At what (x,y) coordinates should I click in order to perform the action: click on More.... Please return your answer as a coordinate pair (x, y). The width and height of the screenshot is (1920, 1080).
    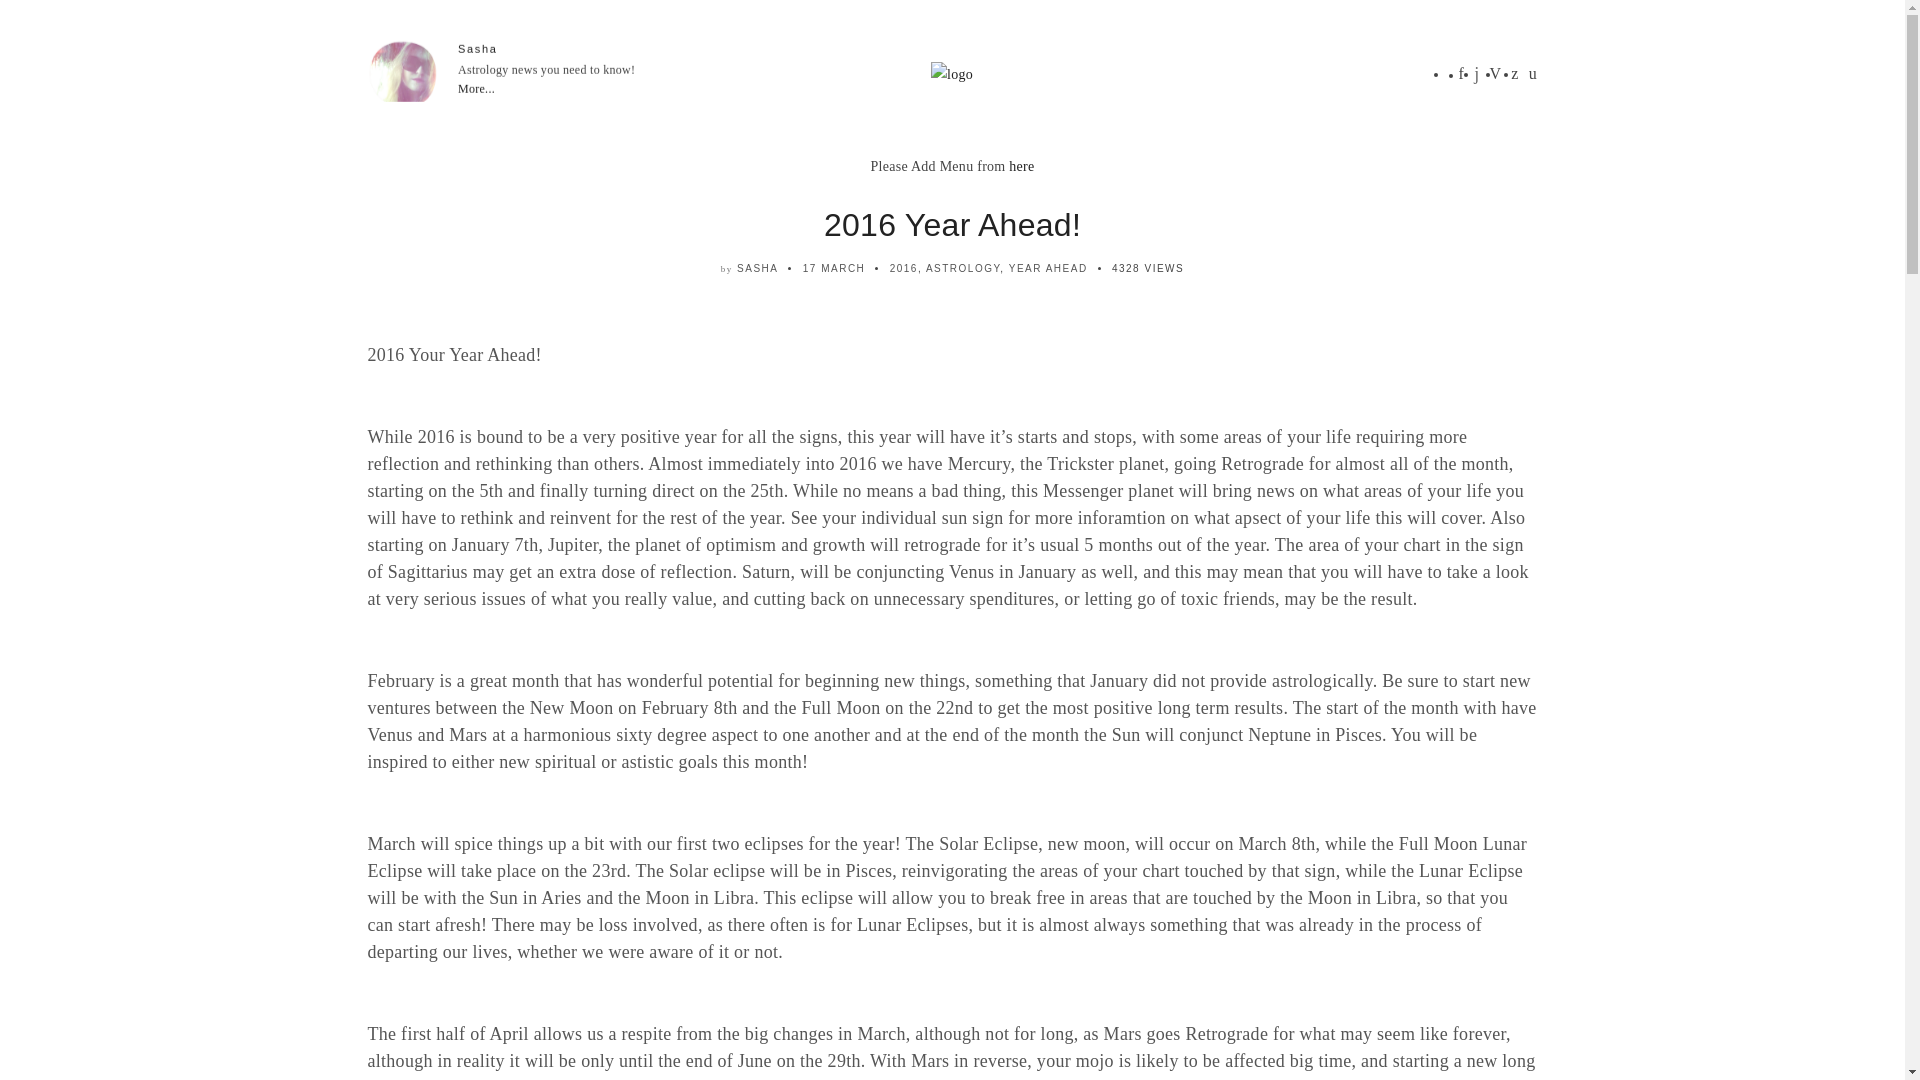
    Looking at the image, I should click on (476, 89).